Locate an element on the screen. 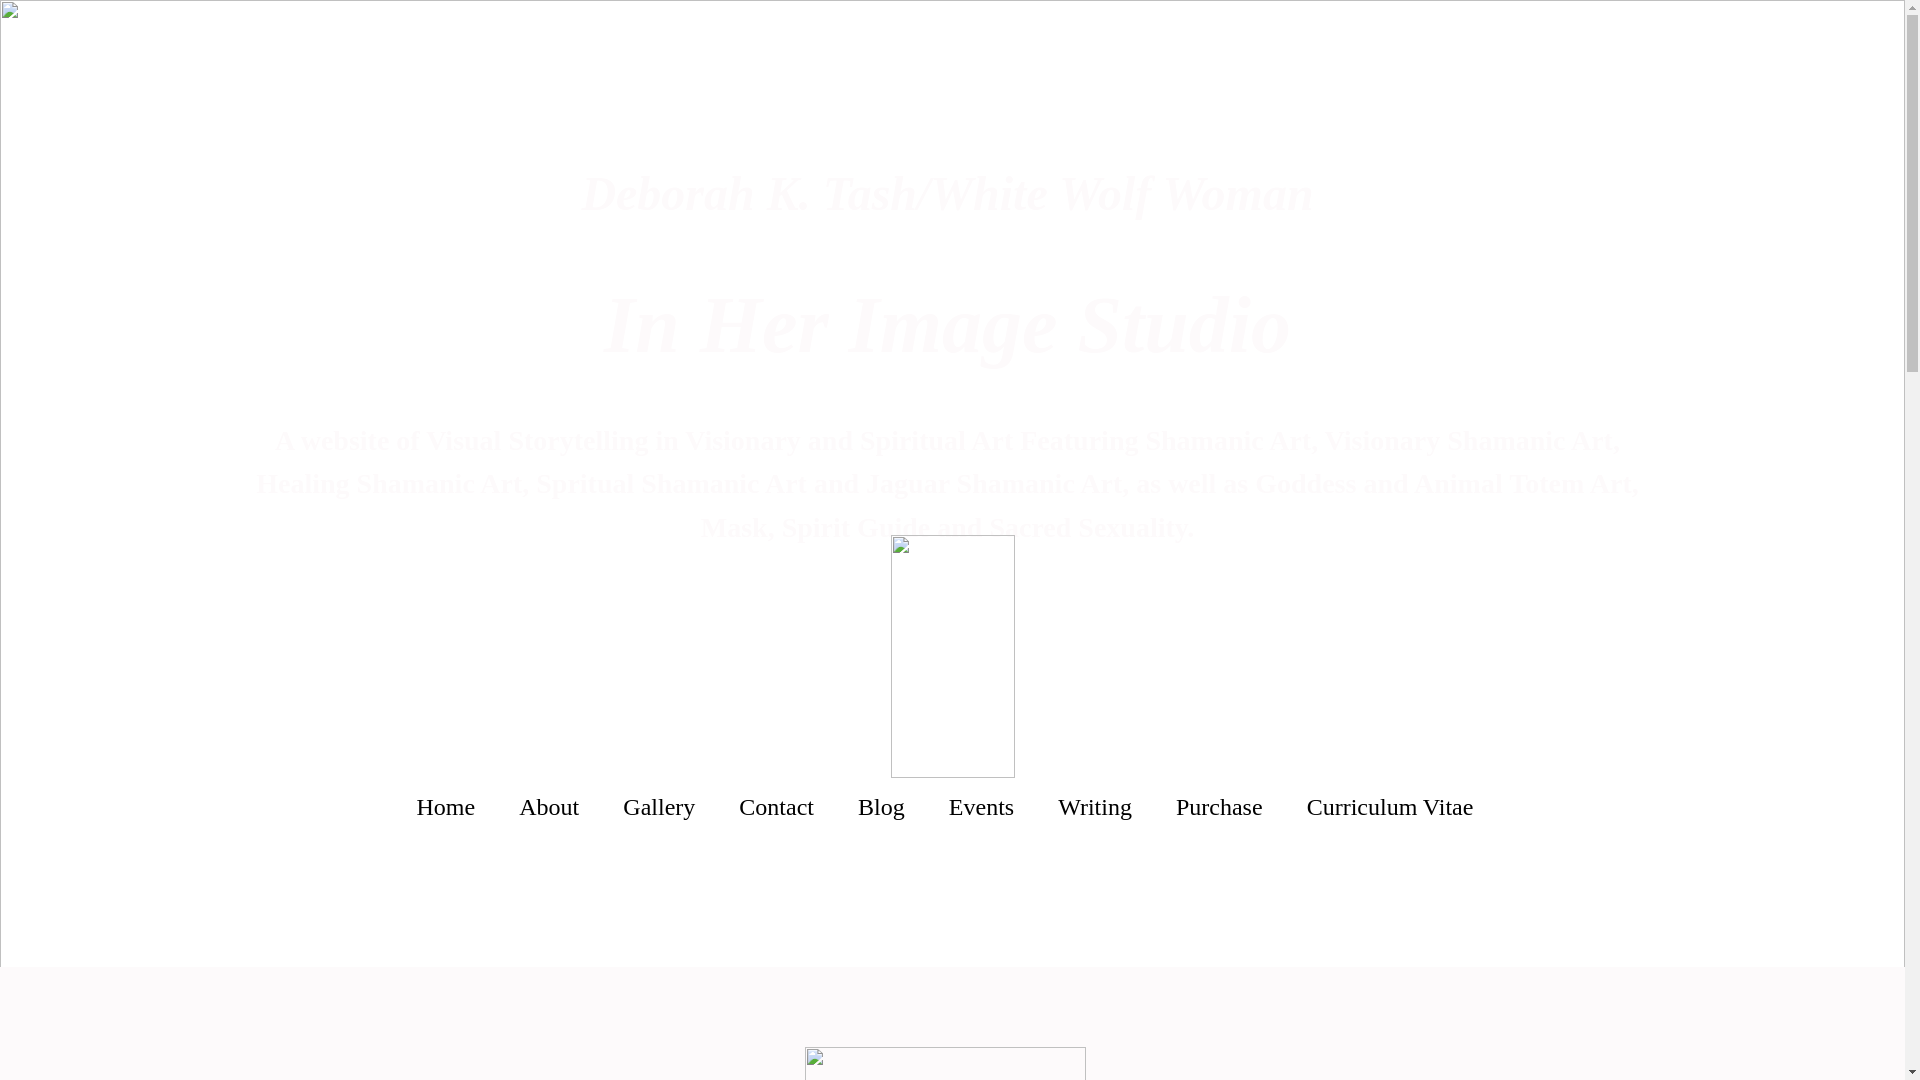 This screenshot has height=1080, width=1920. Purchase is located at coordinates (1218, 808).